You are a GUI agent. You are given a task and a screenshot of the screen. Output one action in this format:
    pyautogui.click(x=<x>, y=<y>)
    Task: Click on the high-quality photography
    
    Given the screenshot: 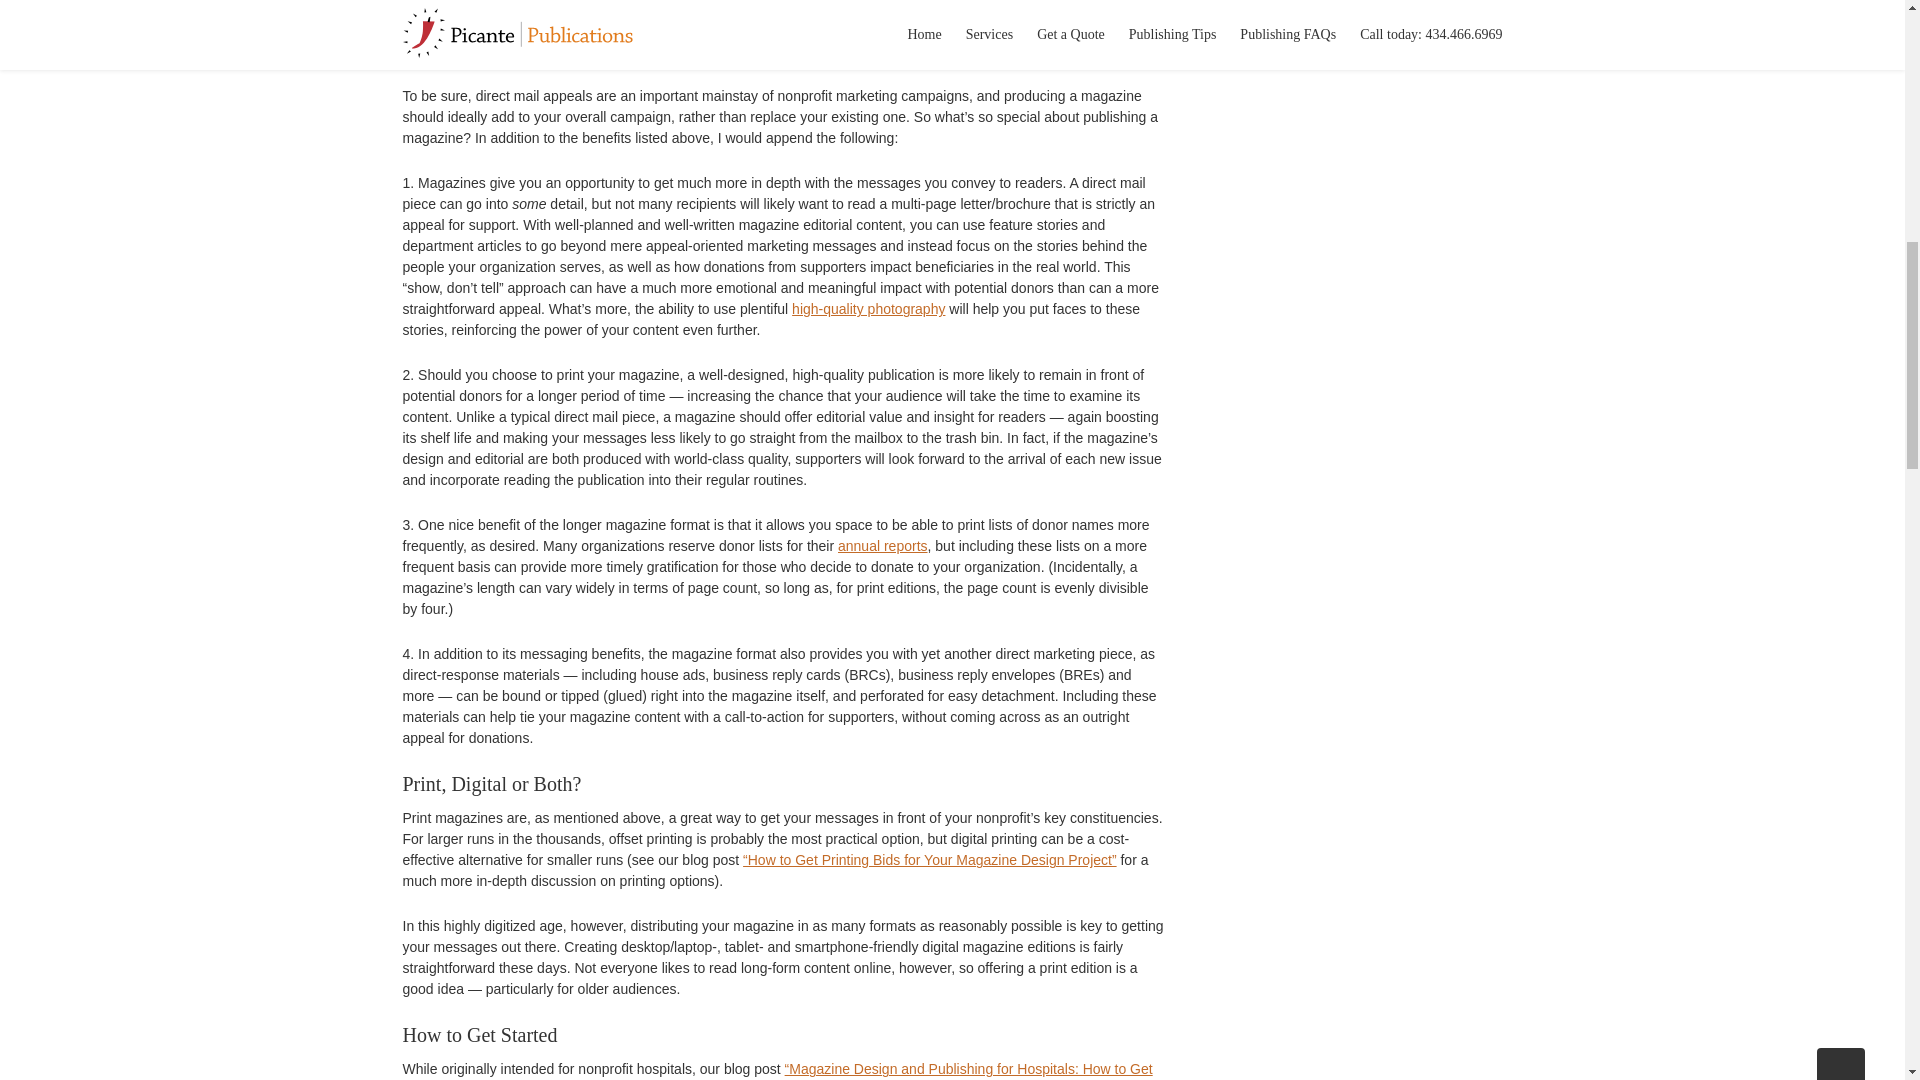 What is the action you would take?
    pyautogui.click(x=868, y=309)
    